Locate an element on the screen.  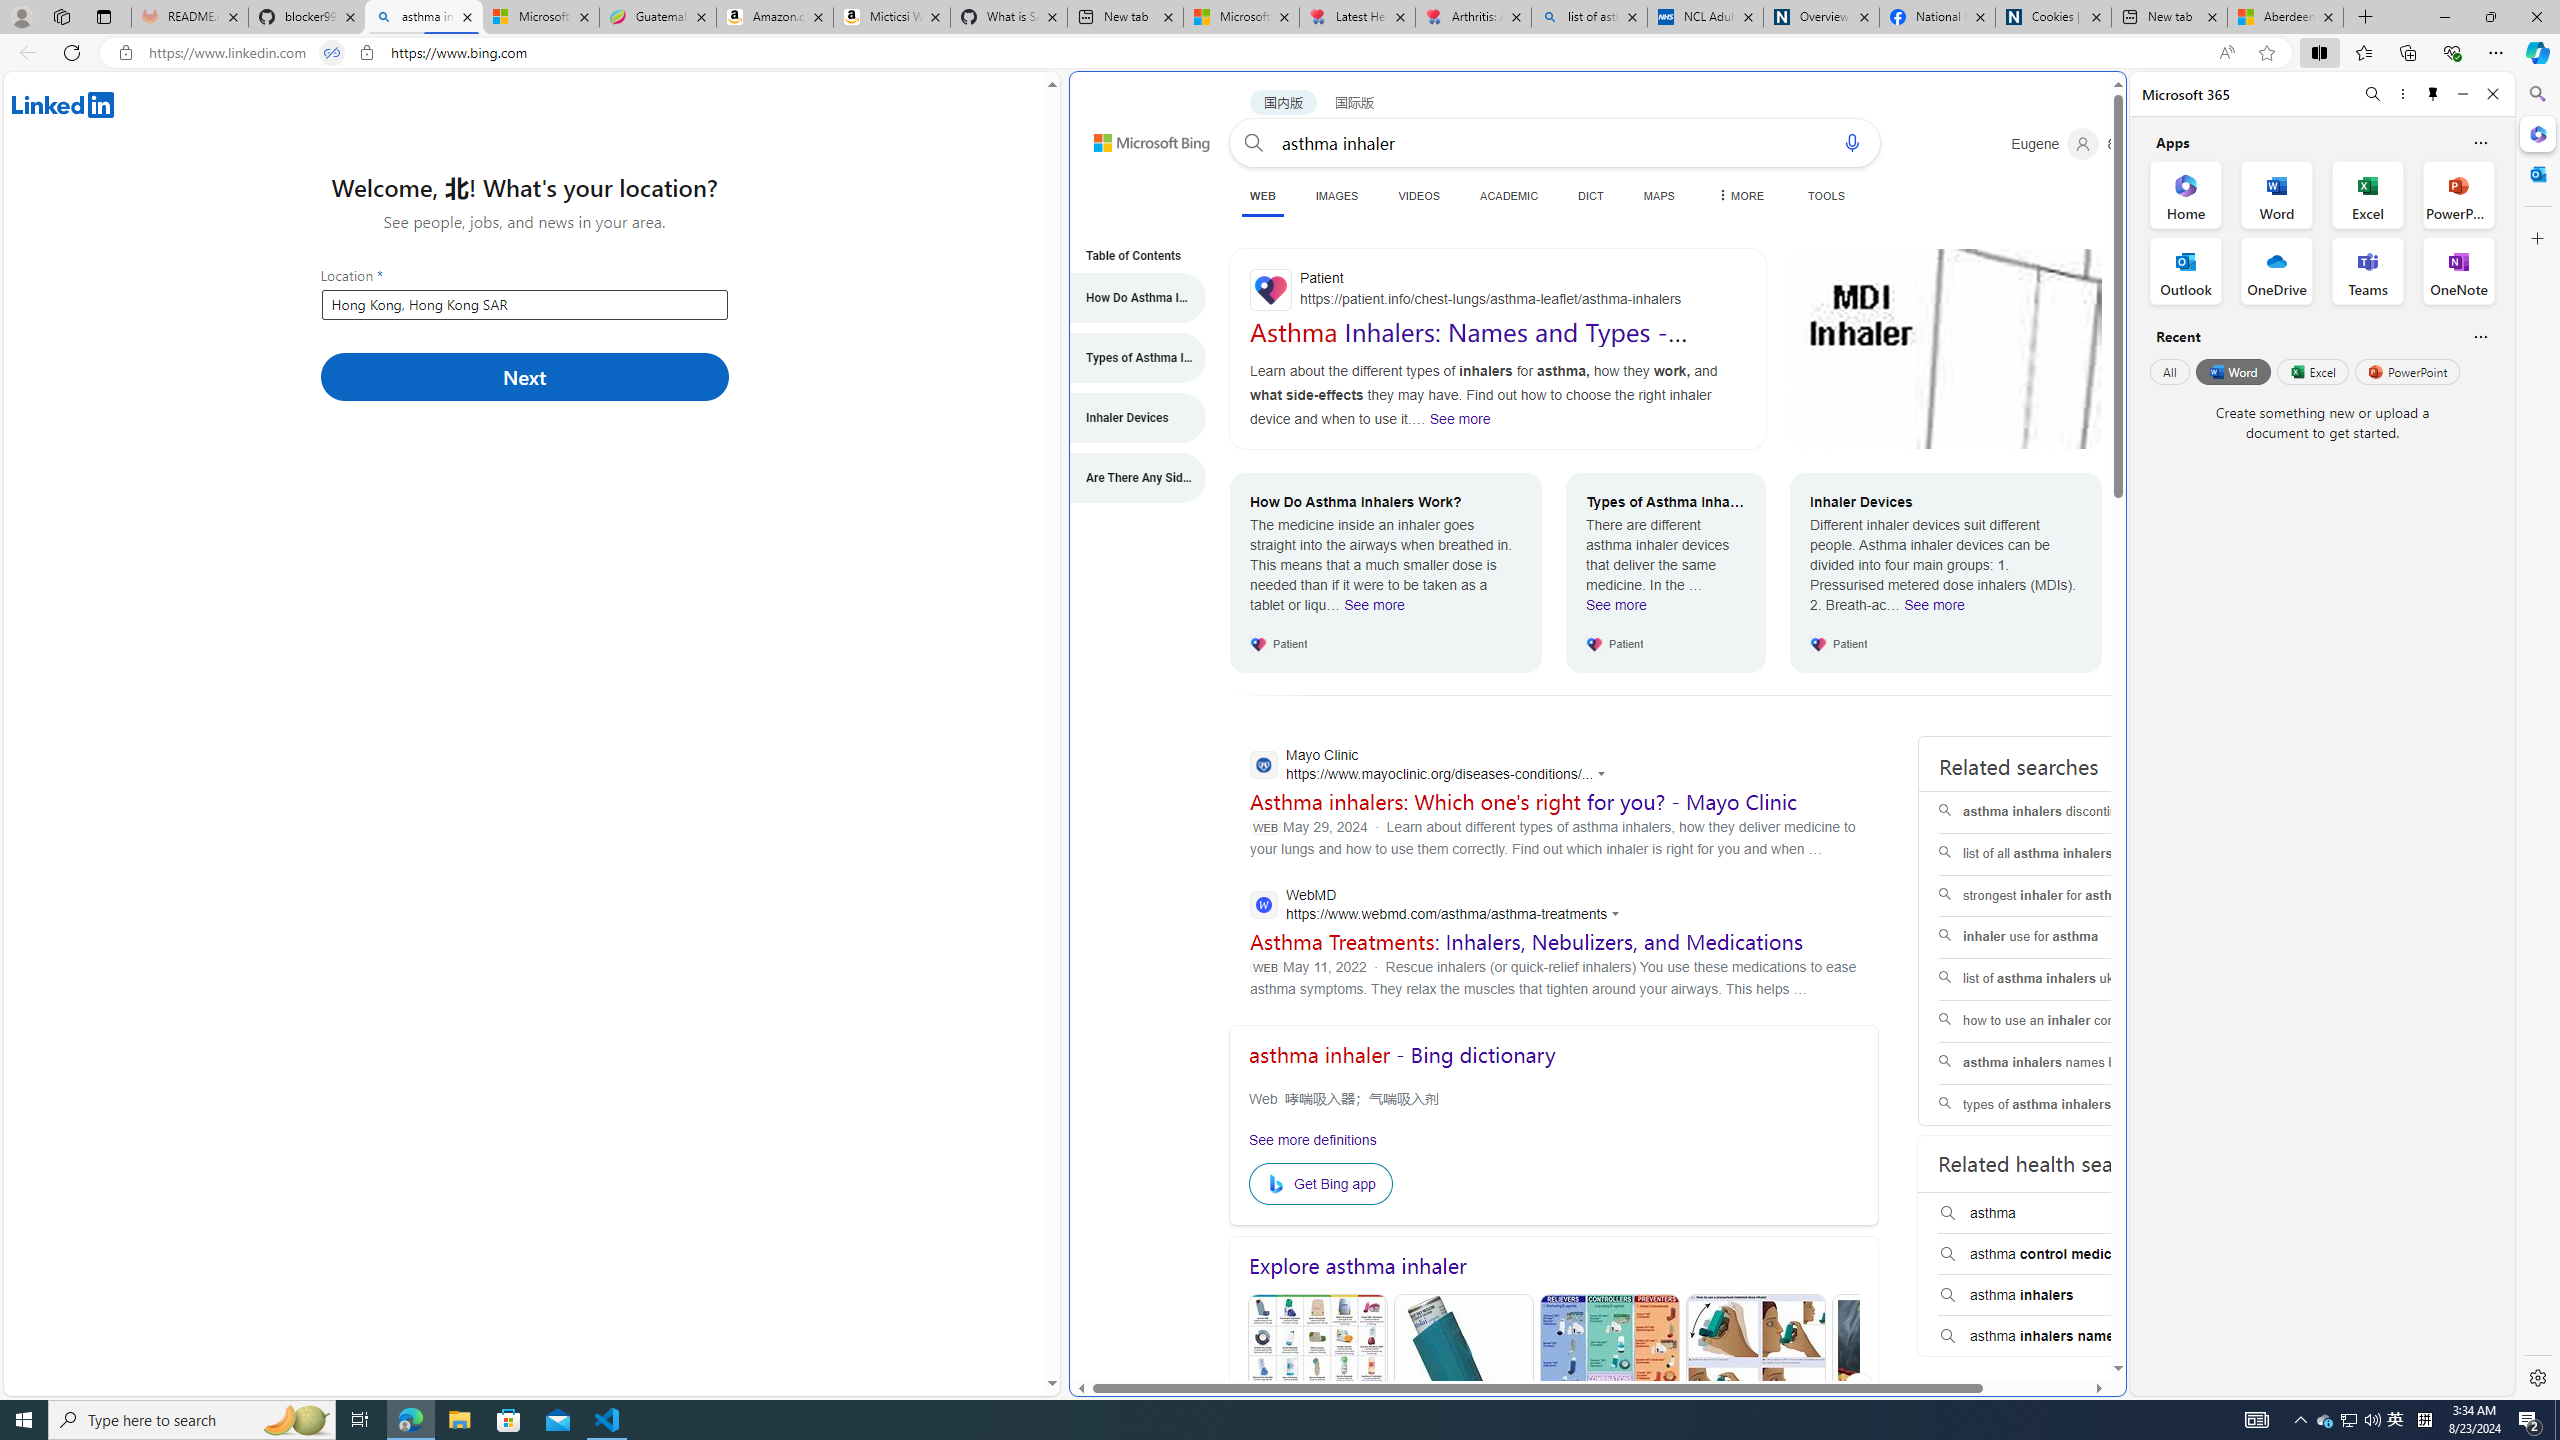
Class: spl_logobg is located at coordinates (2066, 1435).